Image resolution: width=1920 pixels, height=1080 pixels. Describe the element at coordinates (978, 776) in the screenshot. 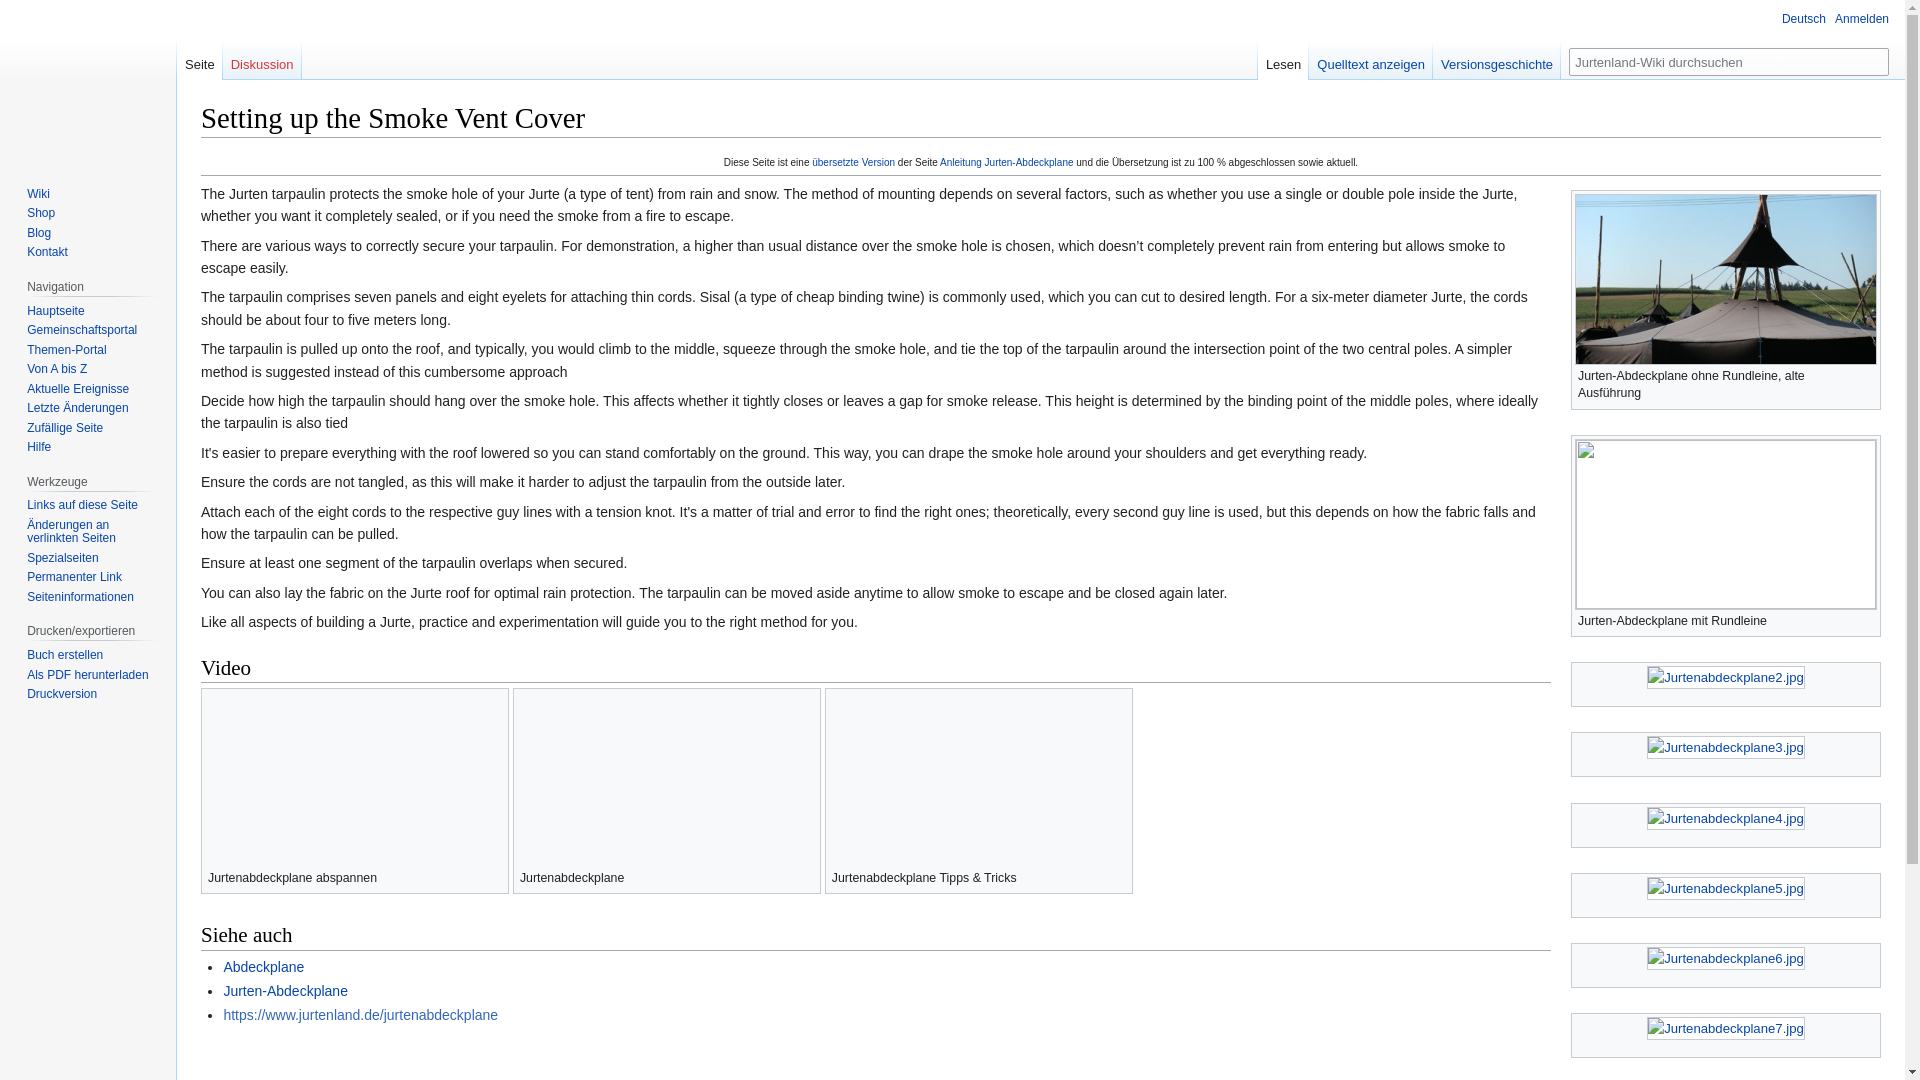

I see `Play video` at that location.